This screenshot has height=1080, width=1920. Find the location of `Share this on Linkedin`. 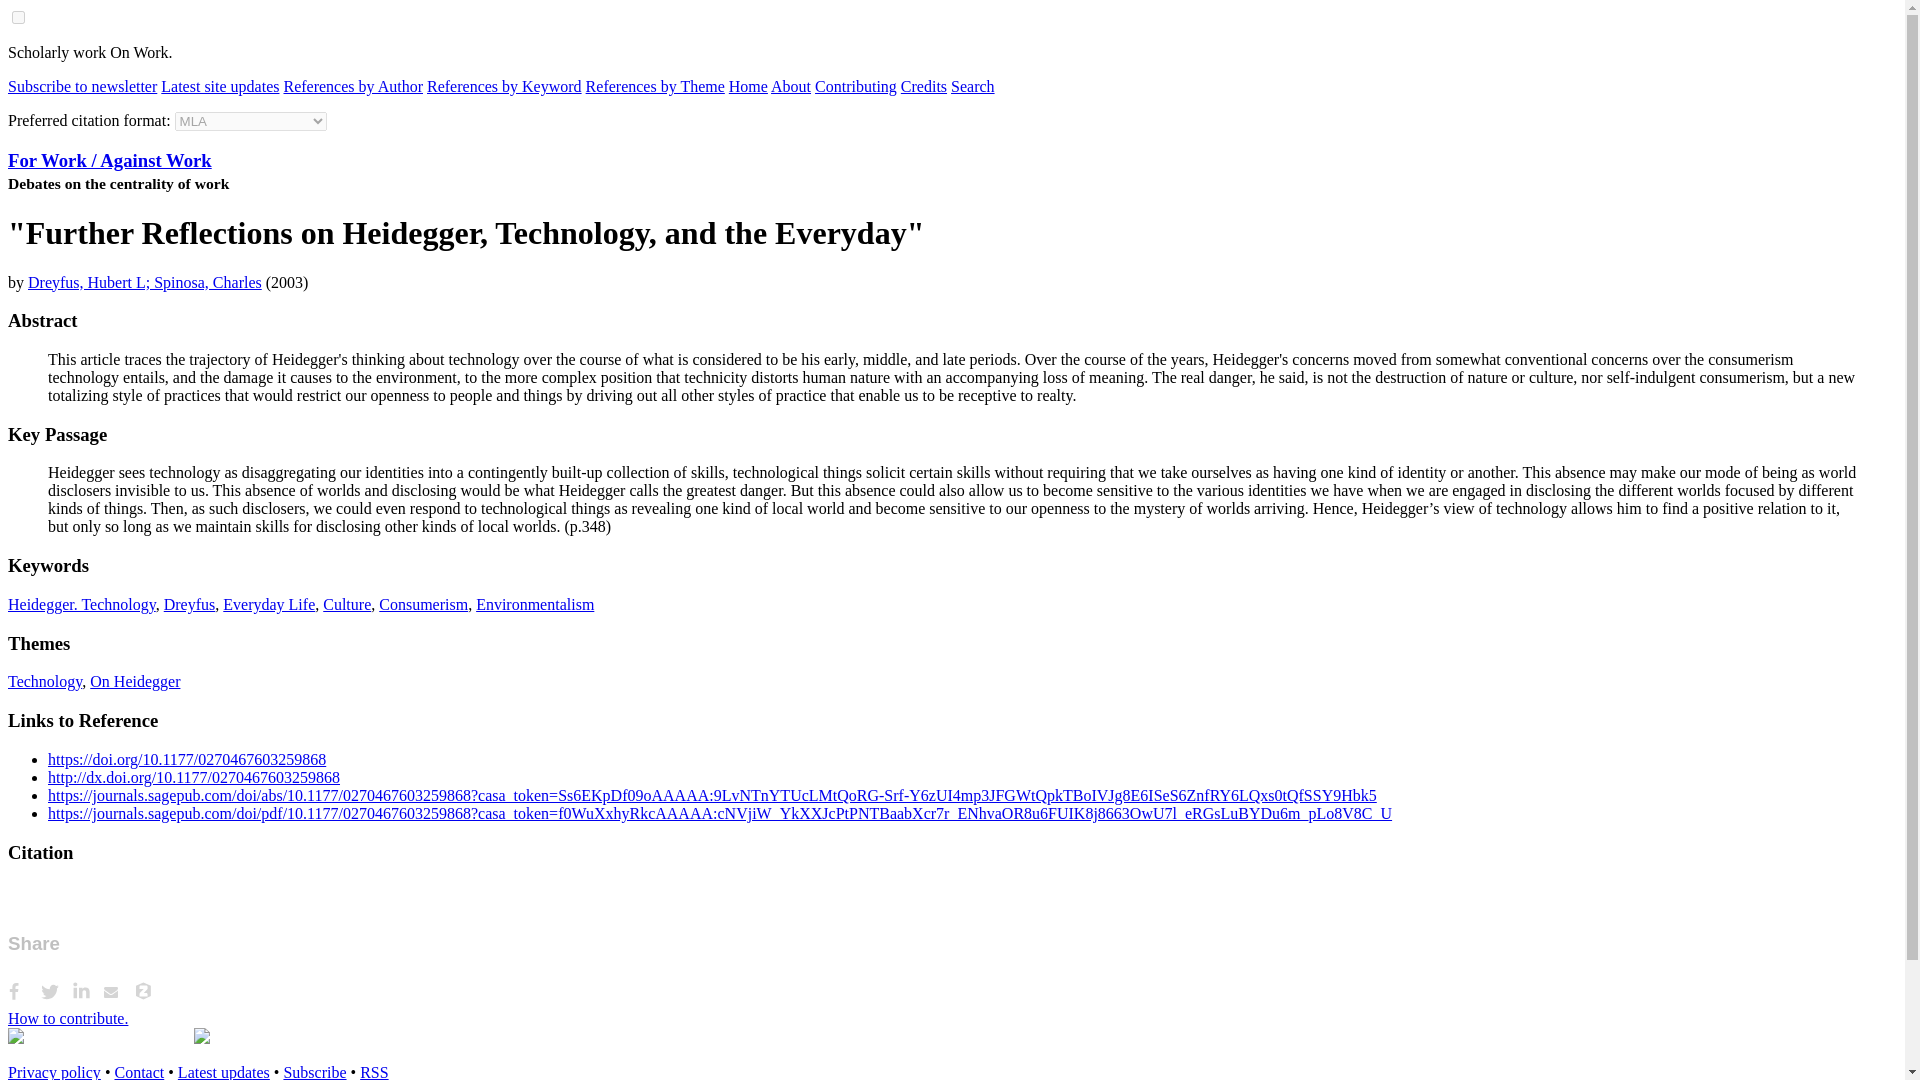

Share this on Linkedin is located at coordinates (88, 992).